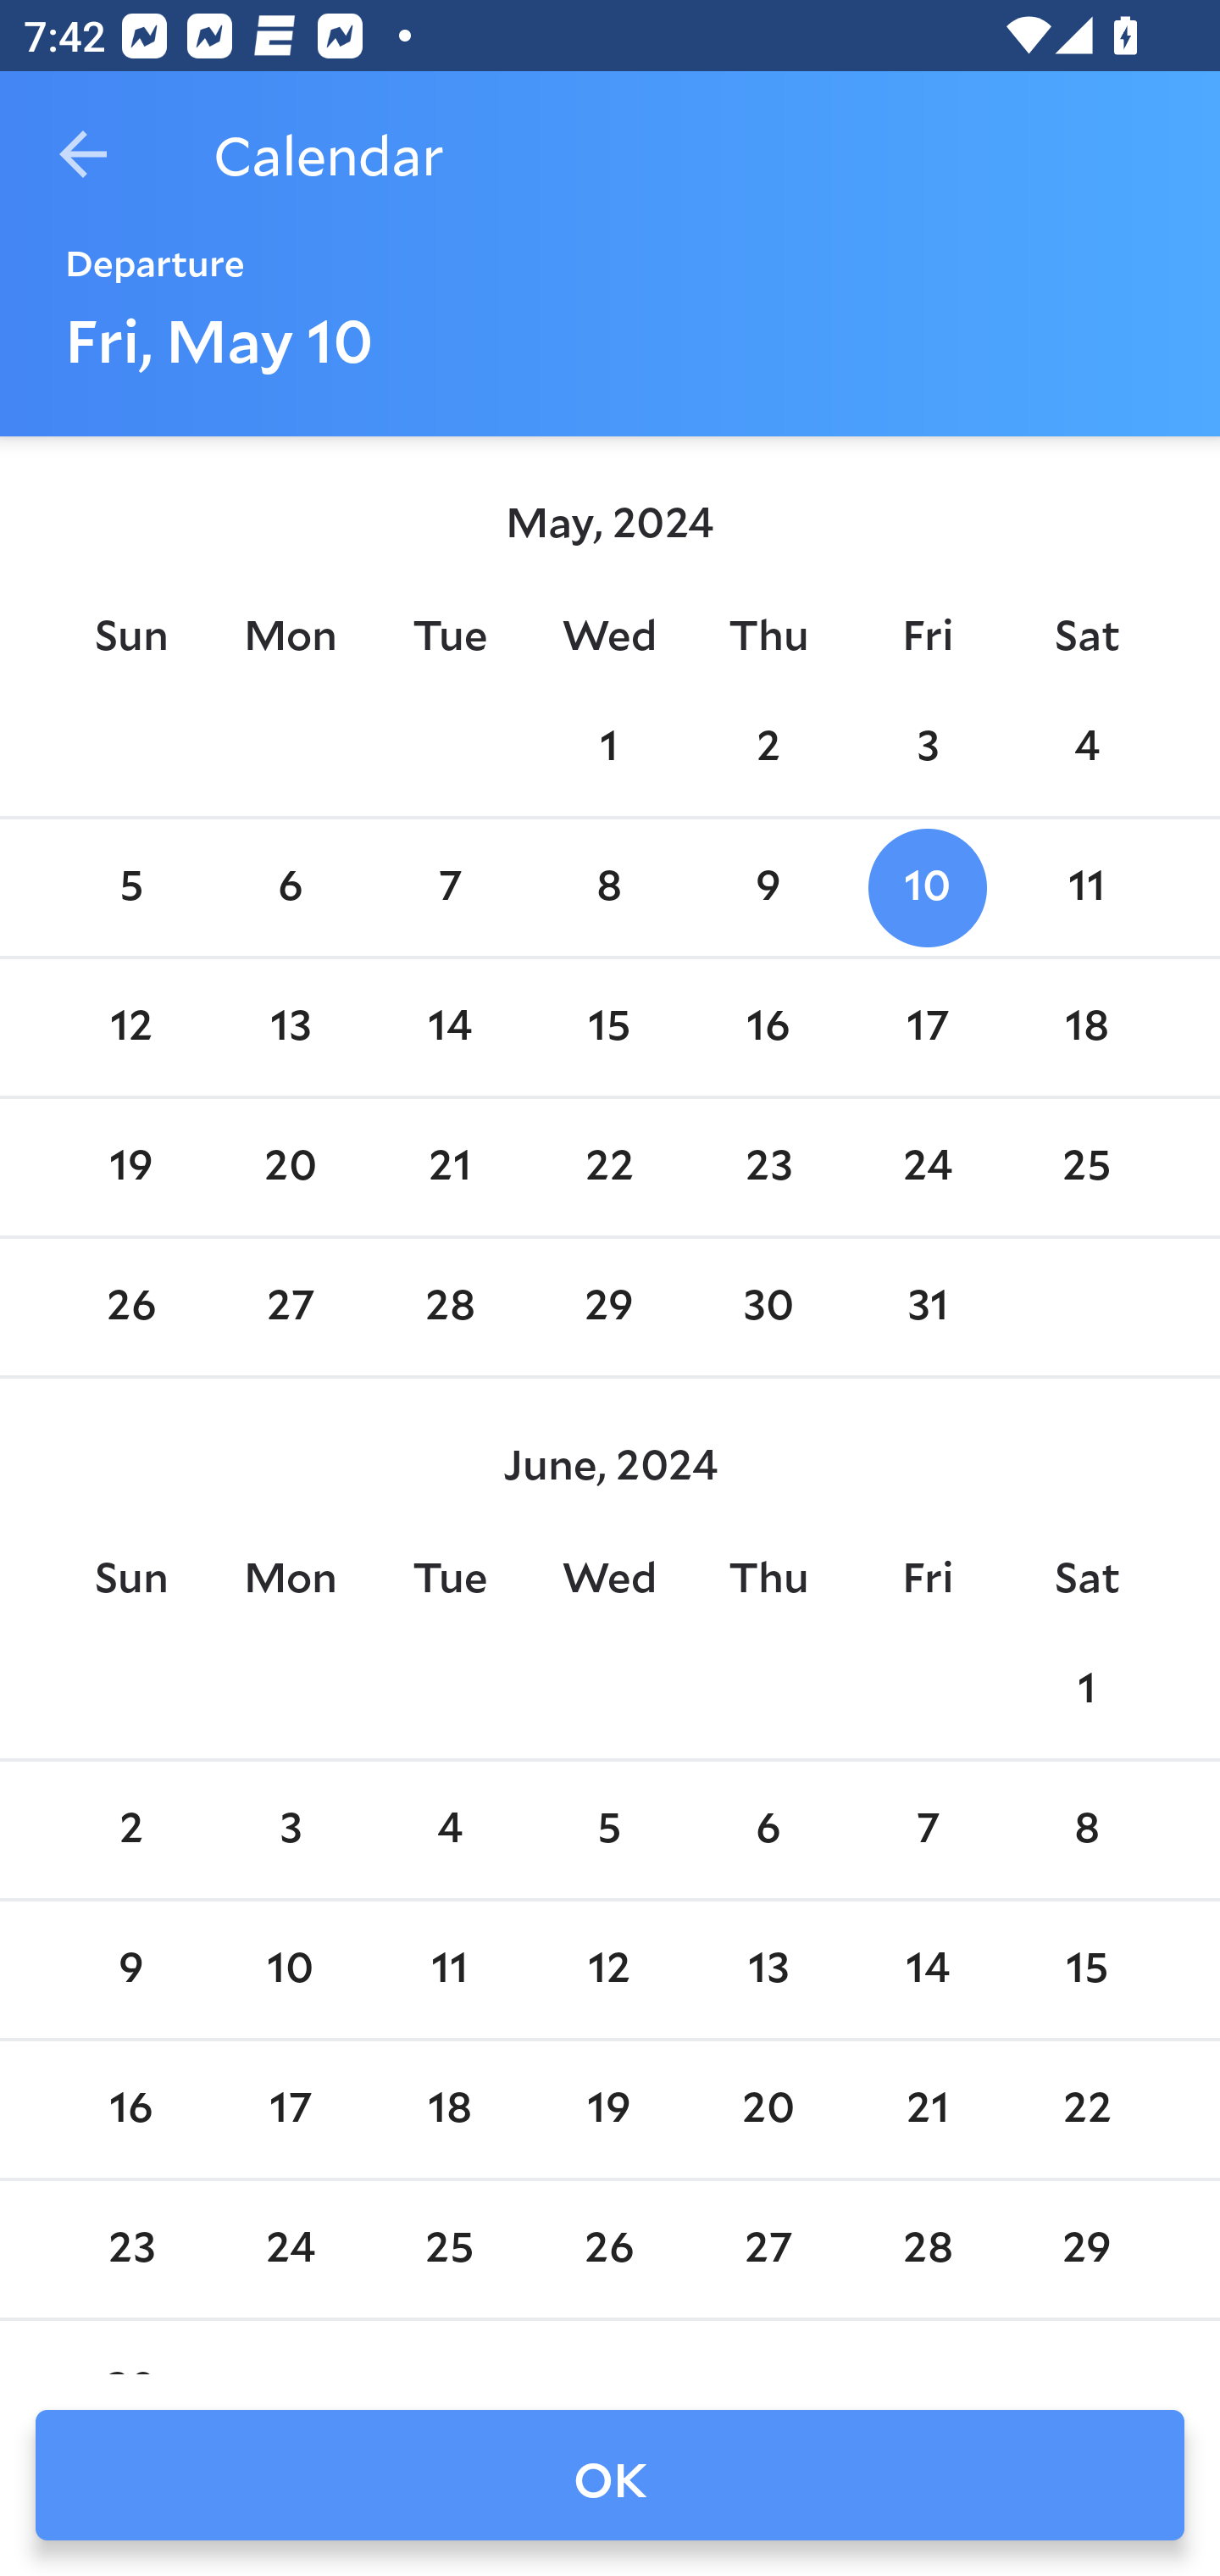 Image resolution: width=1220 pixels, height=2576 pixels. What do you see at coordinates (291, 1308) in the screenshot?
I see `27` at bounding box center [291, 1308].